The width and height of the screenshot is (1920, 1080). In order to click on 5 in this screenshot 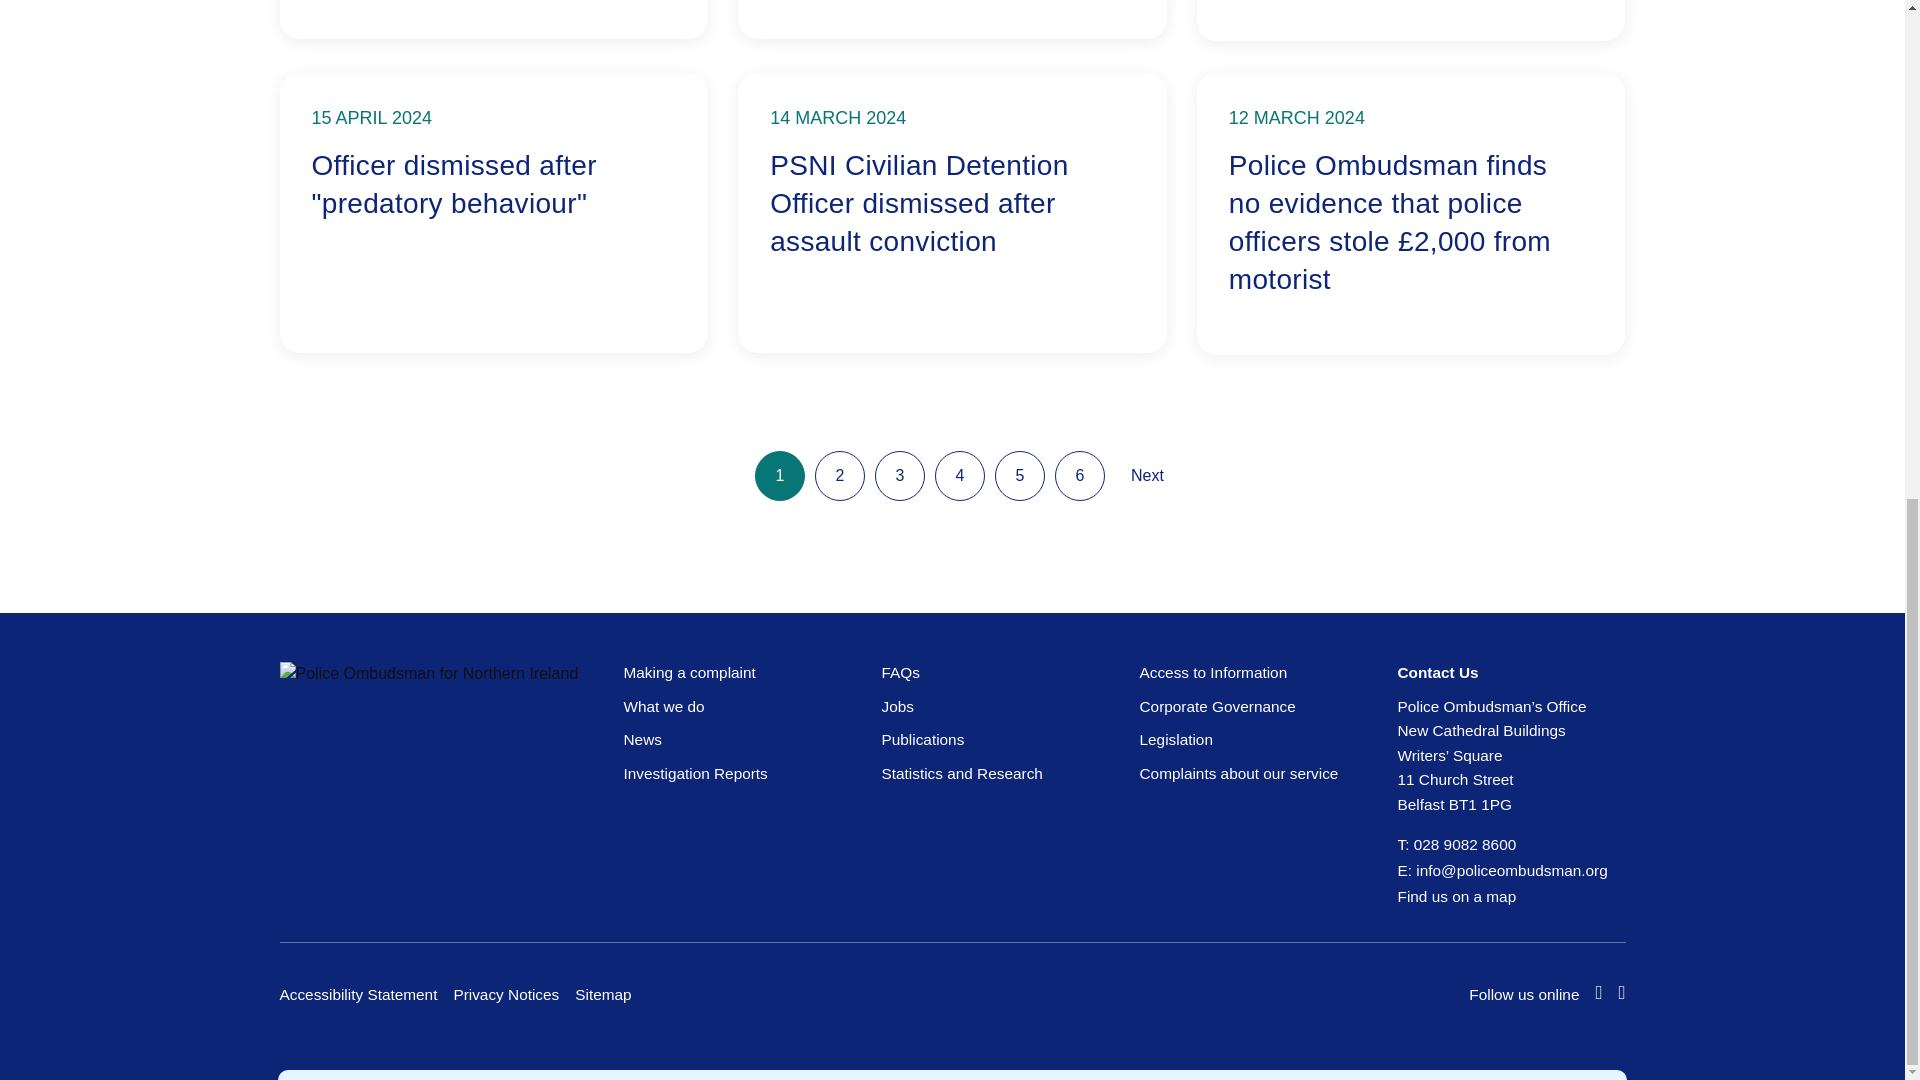, I will do `click(779, 476)`.